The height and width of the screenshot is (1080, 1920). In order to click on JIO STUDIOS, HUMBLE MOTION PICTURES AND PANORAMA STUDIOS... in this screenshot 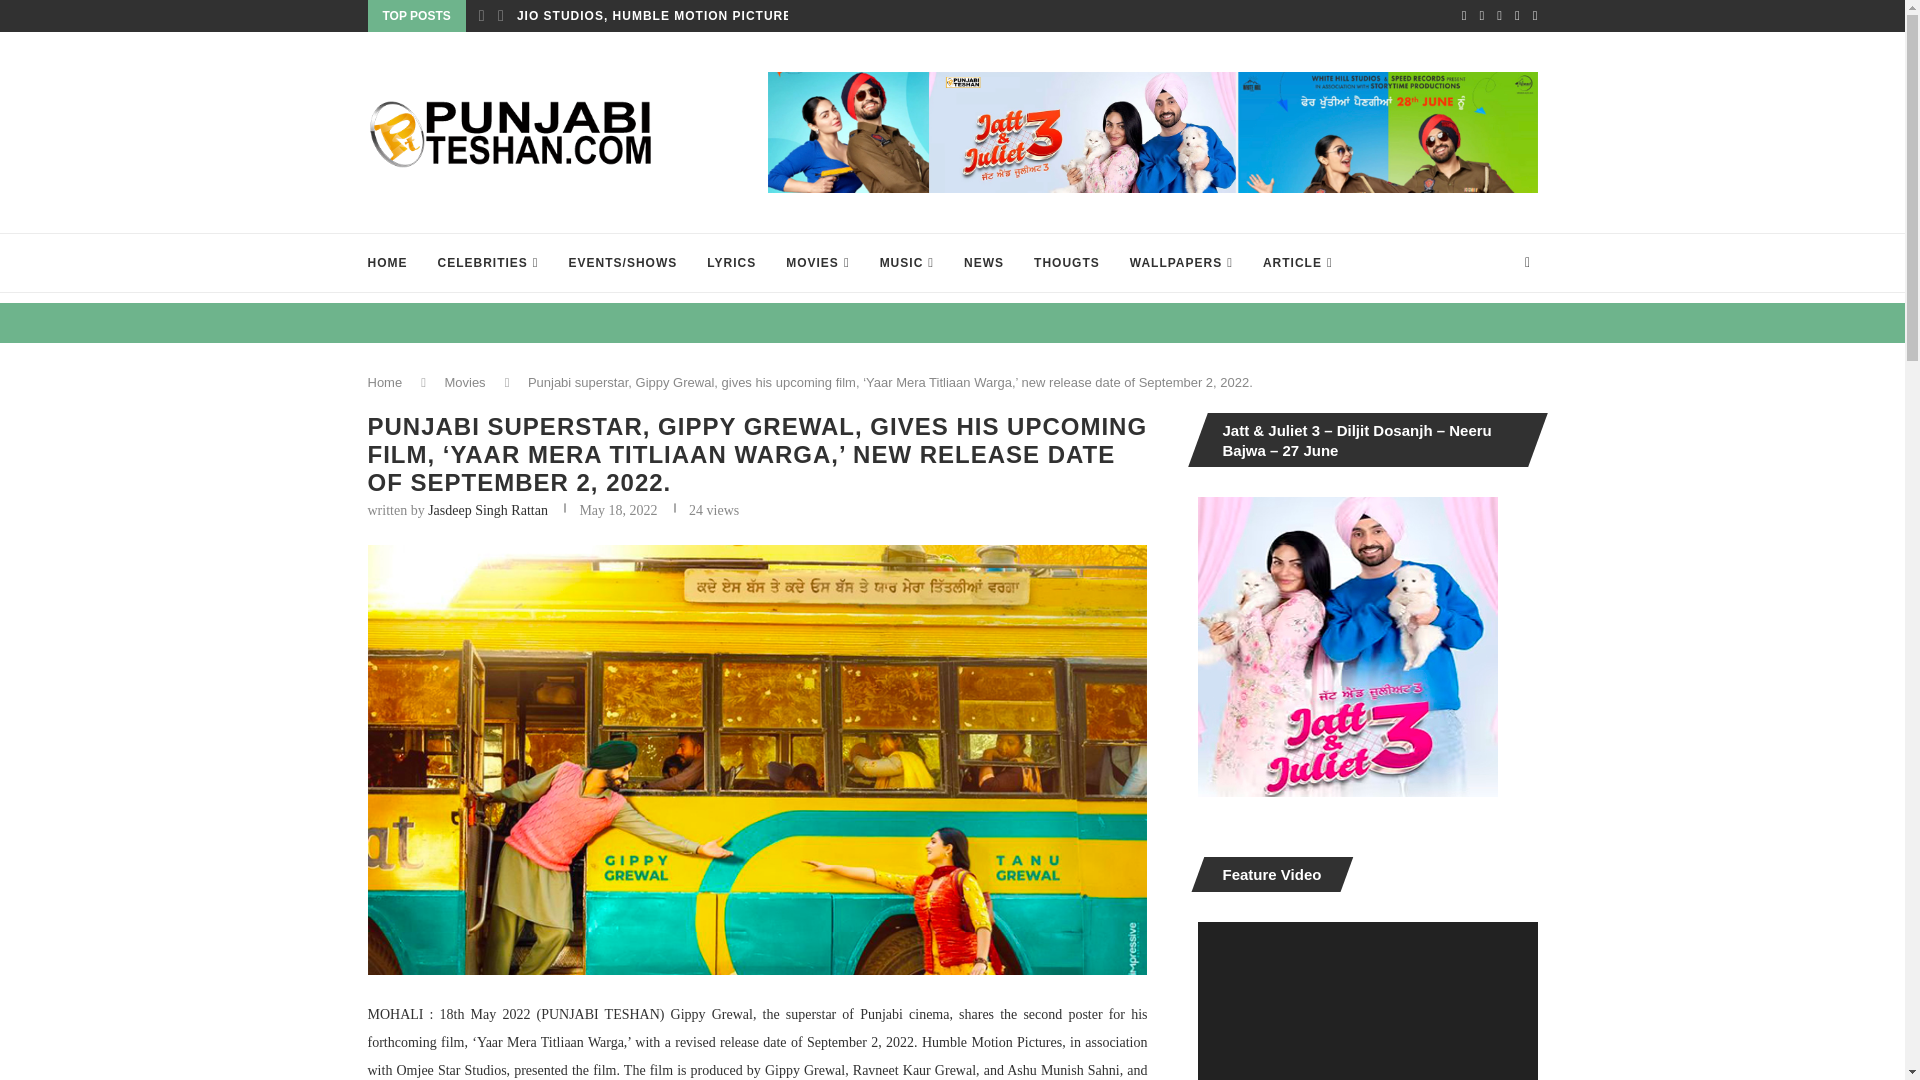, I will do `click(755, 16)`.